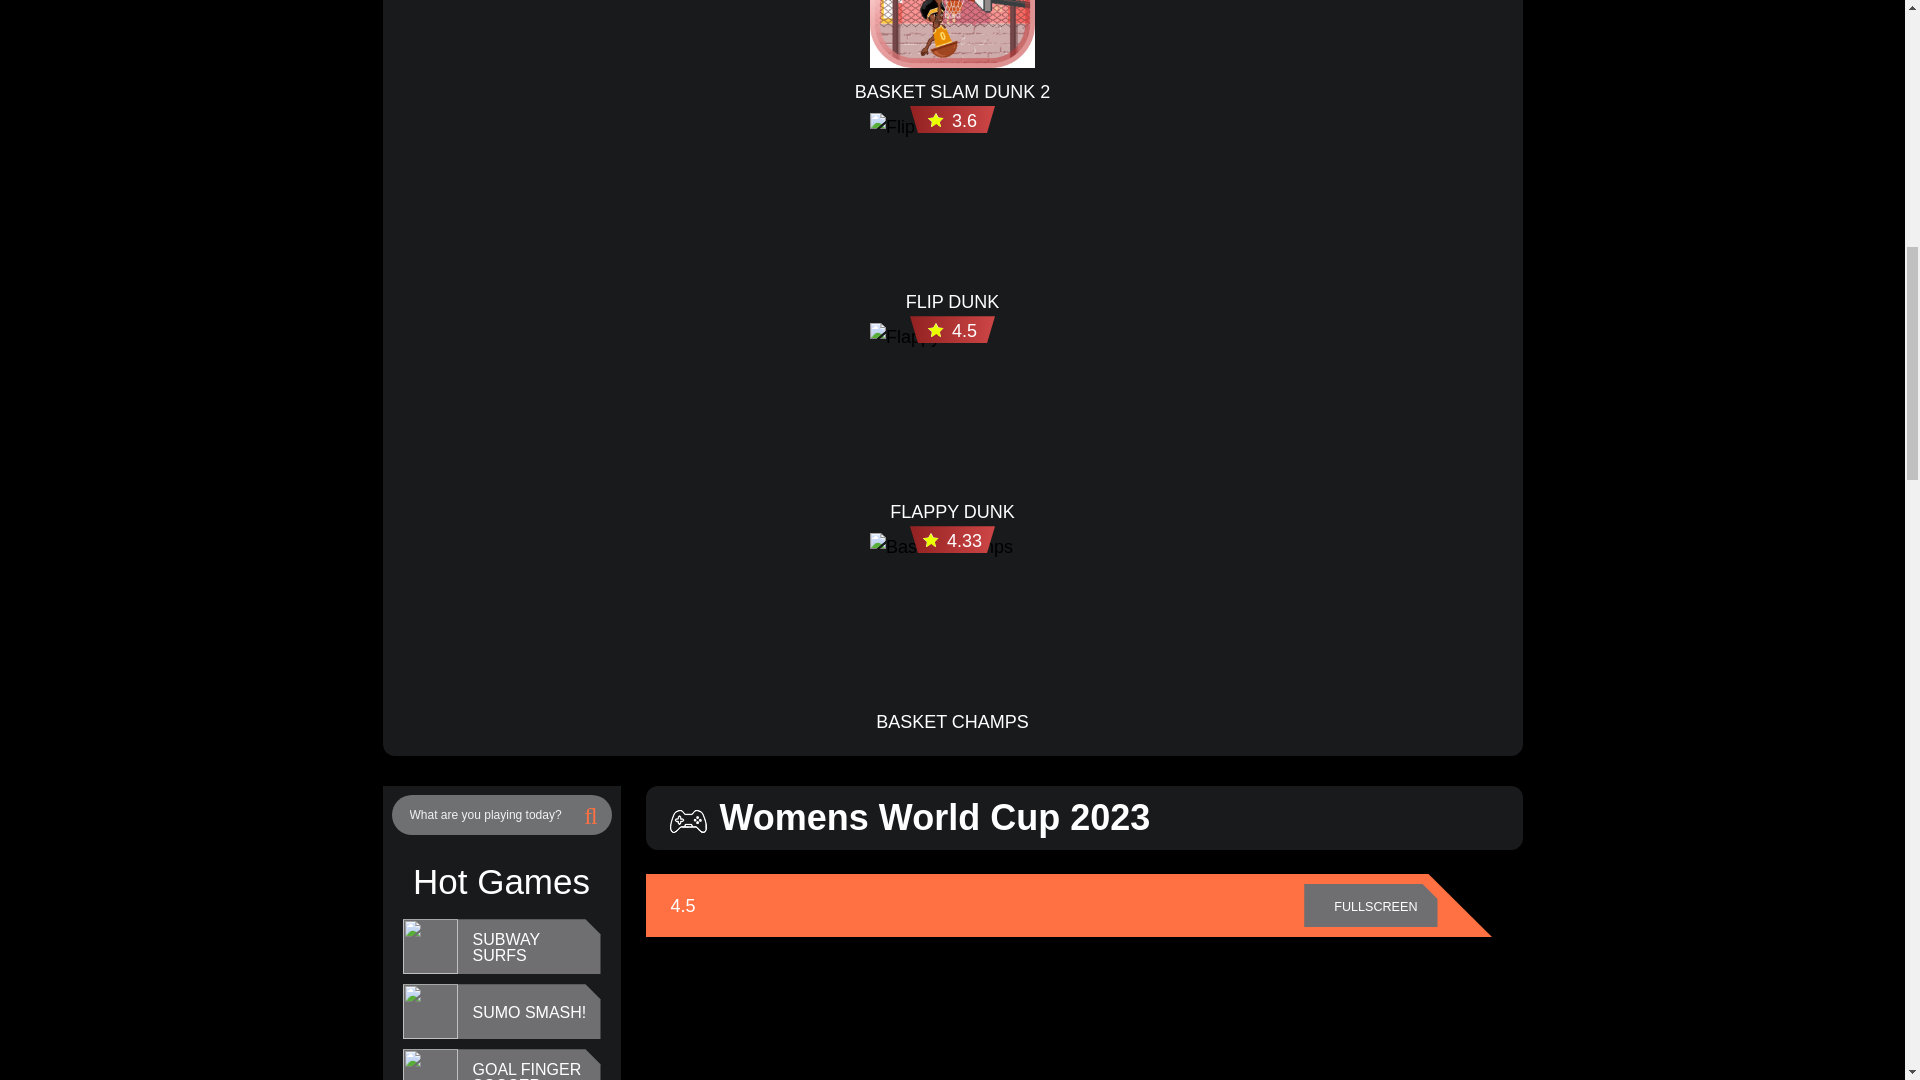  I want to click on FLIP DUNK, so click(953, 302).